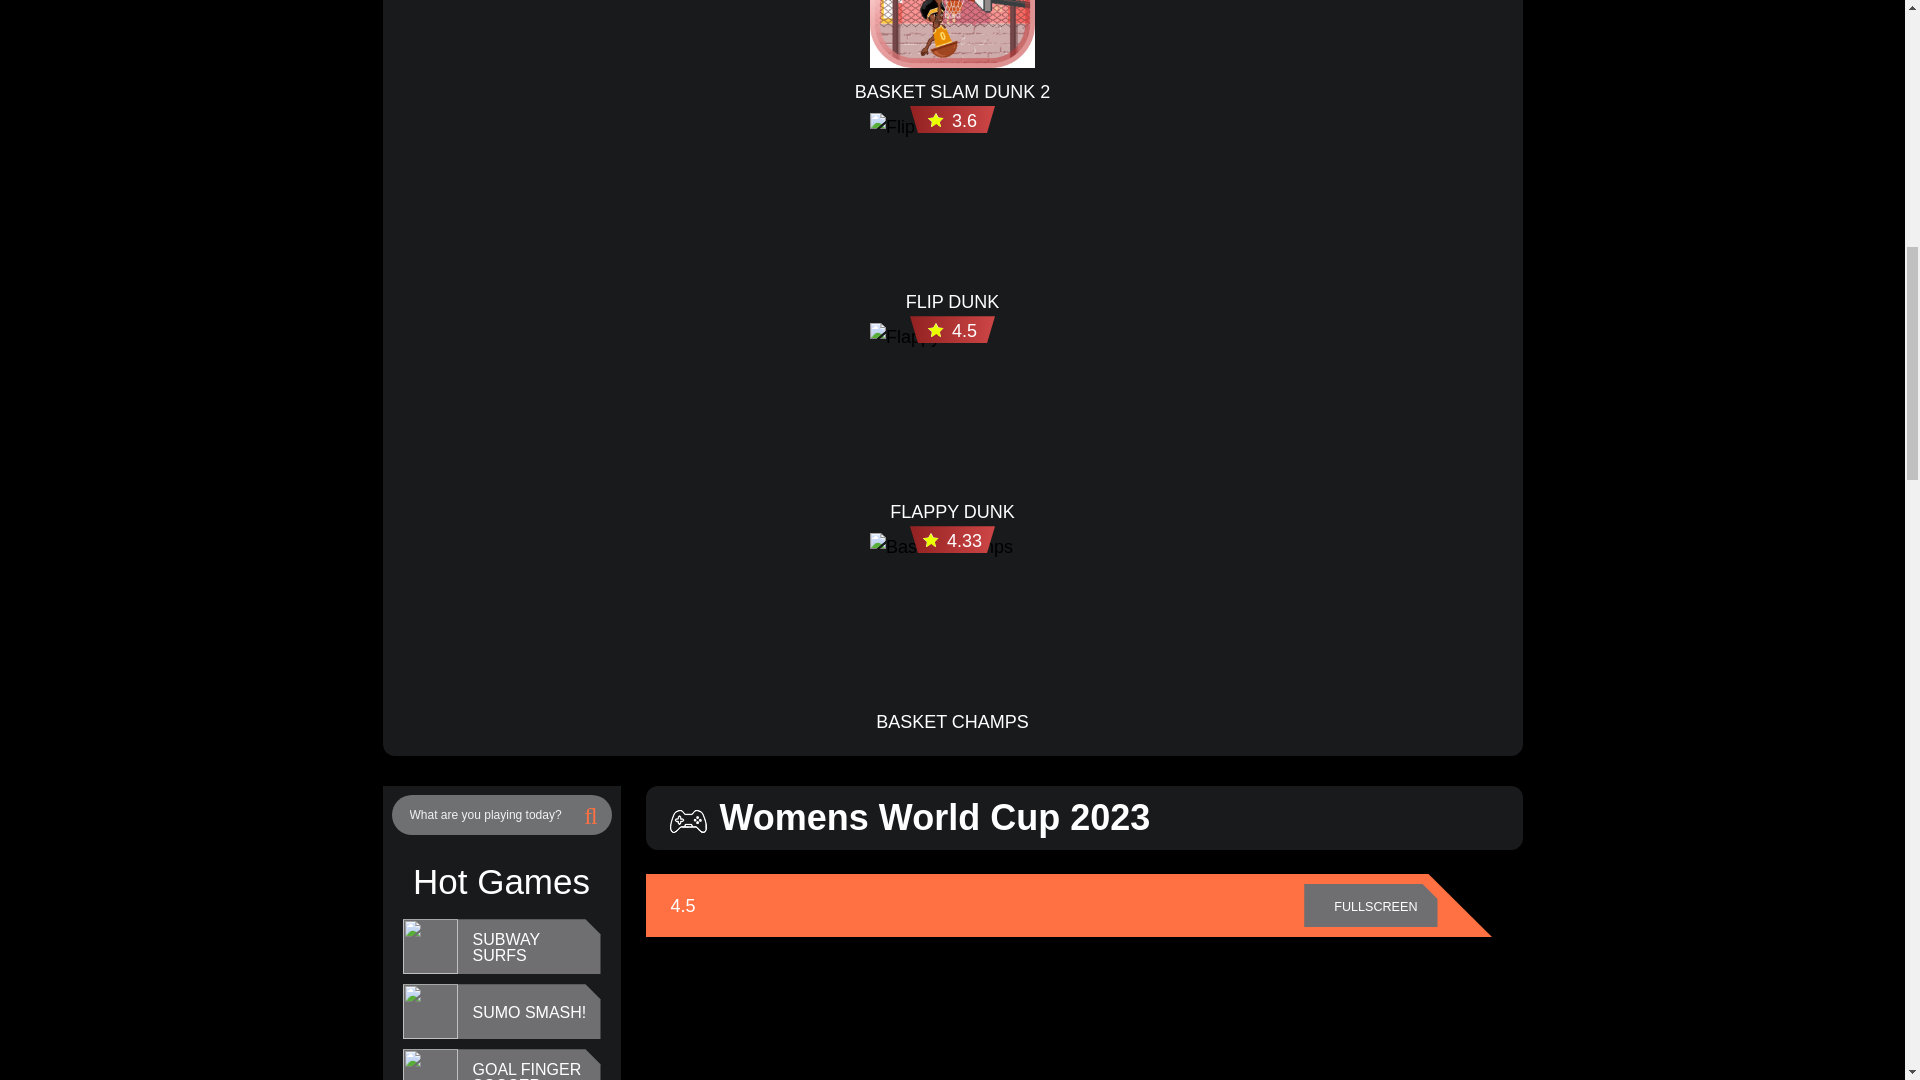  I want to click on FLIP DUNK, so click(953, 302).